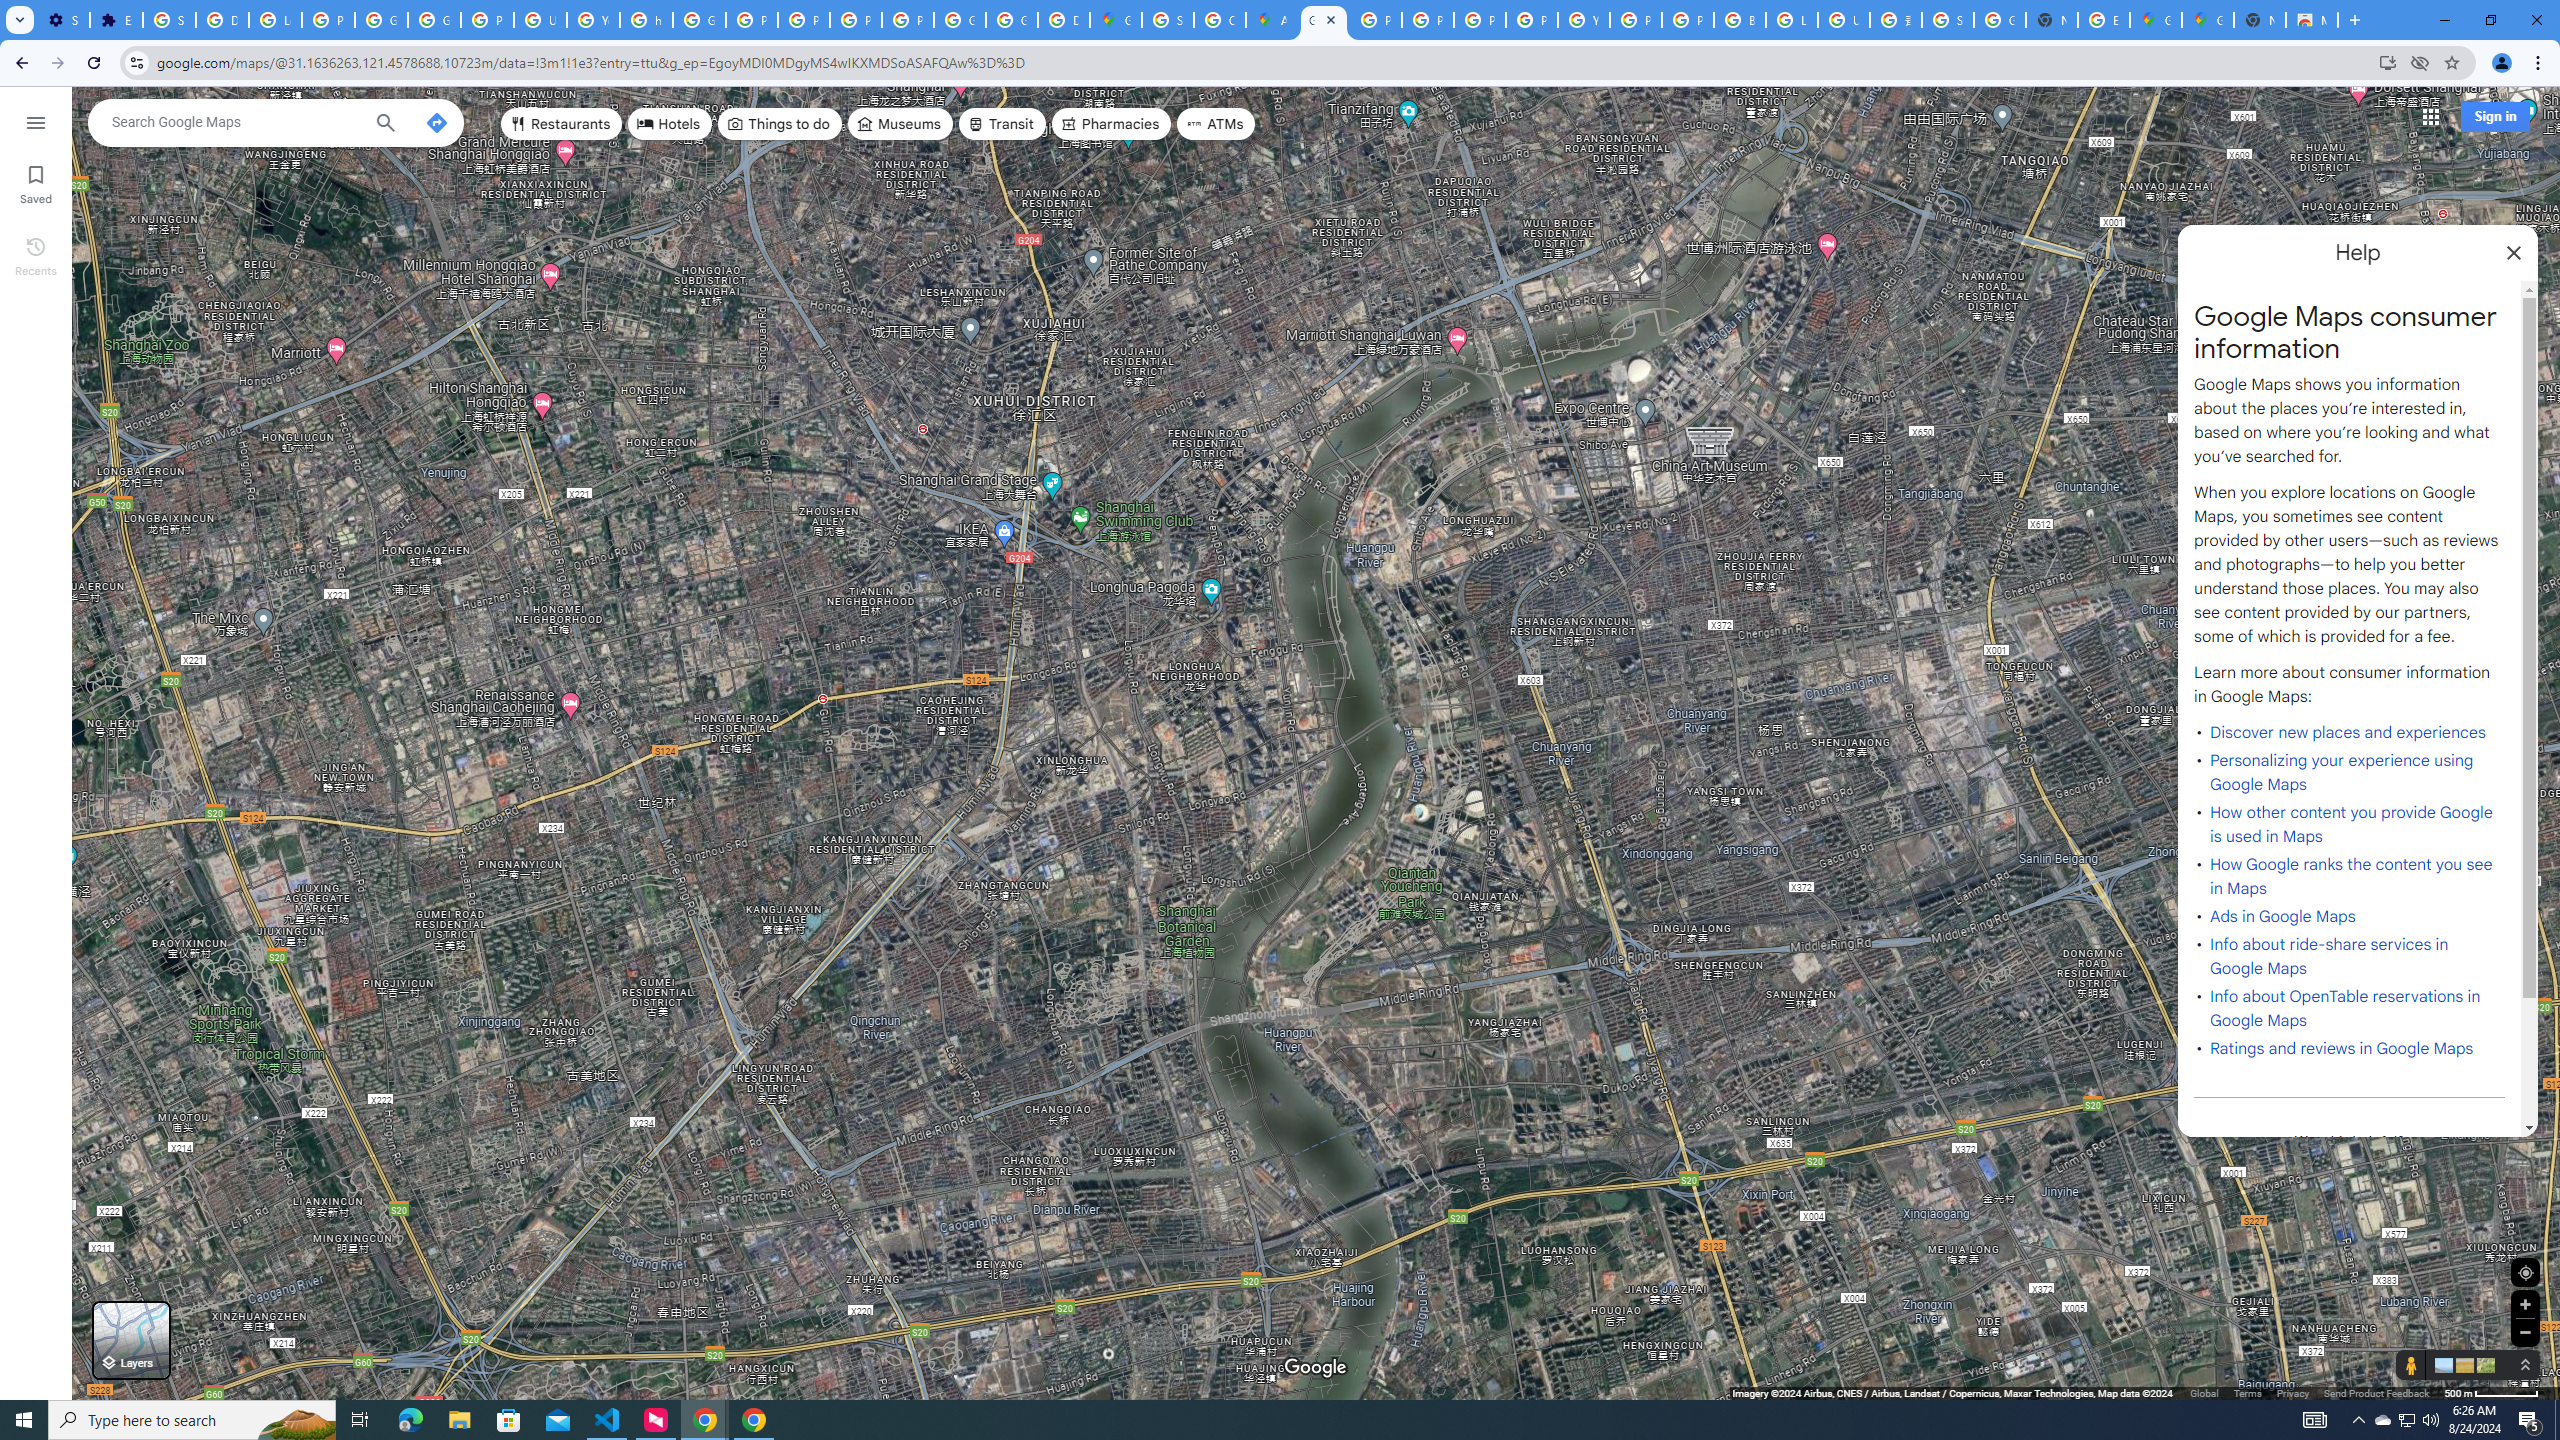  What do you see at coordinates (1582, 20) in the screenshot?
I see `YouTube` at bounding box center [1582, 20].